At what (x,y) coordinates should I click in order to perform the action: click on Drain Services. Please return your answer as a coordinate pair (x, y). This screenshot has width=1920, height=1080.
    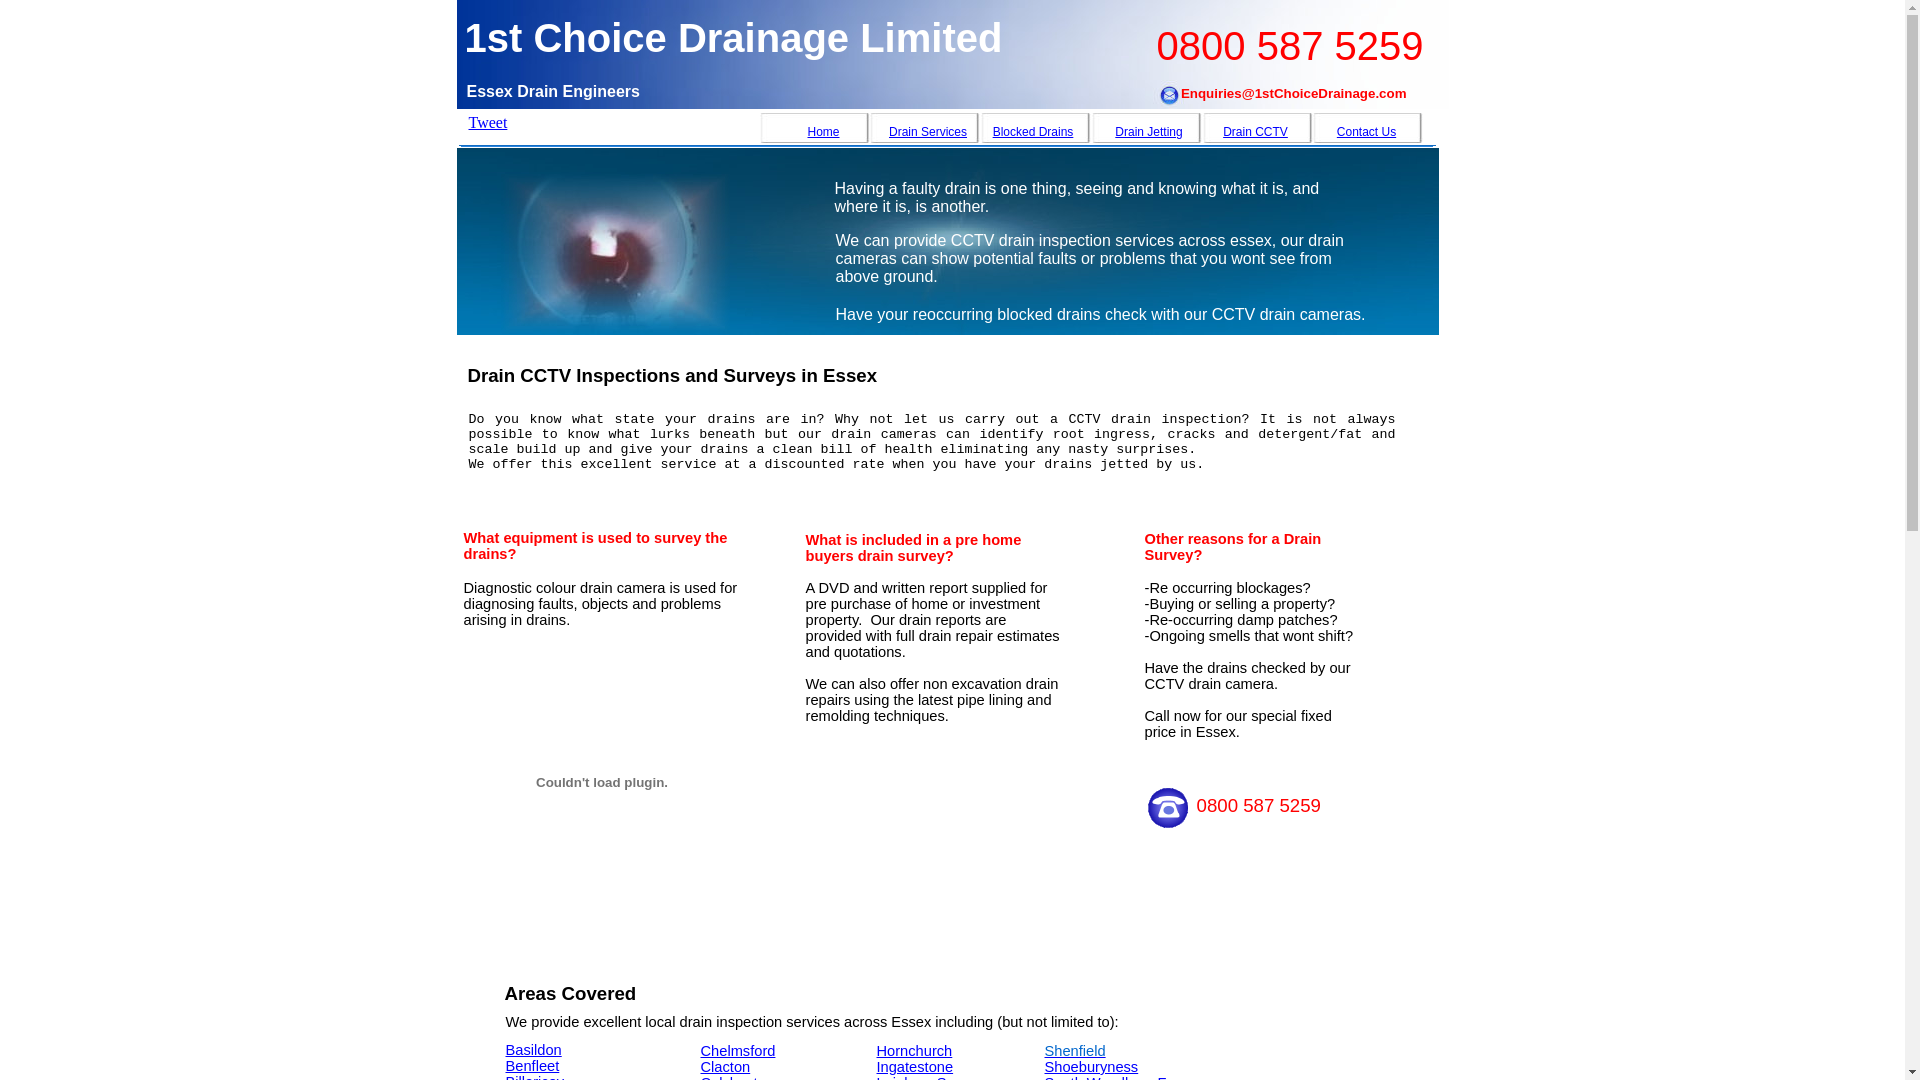
    Looking at the image, I should click on (928, 132).